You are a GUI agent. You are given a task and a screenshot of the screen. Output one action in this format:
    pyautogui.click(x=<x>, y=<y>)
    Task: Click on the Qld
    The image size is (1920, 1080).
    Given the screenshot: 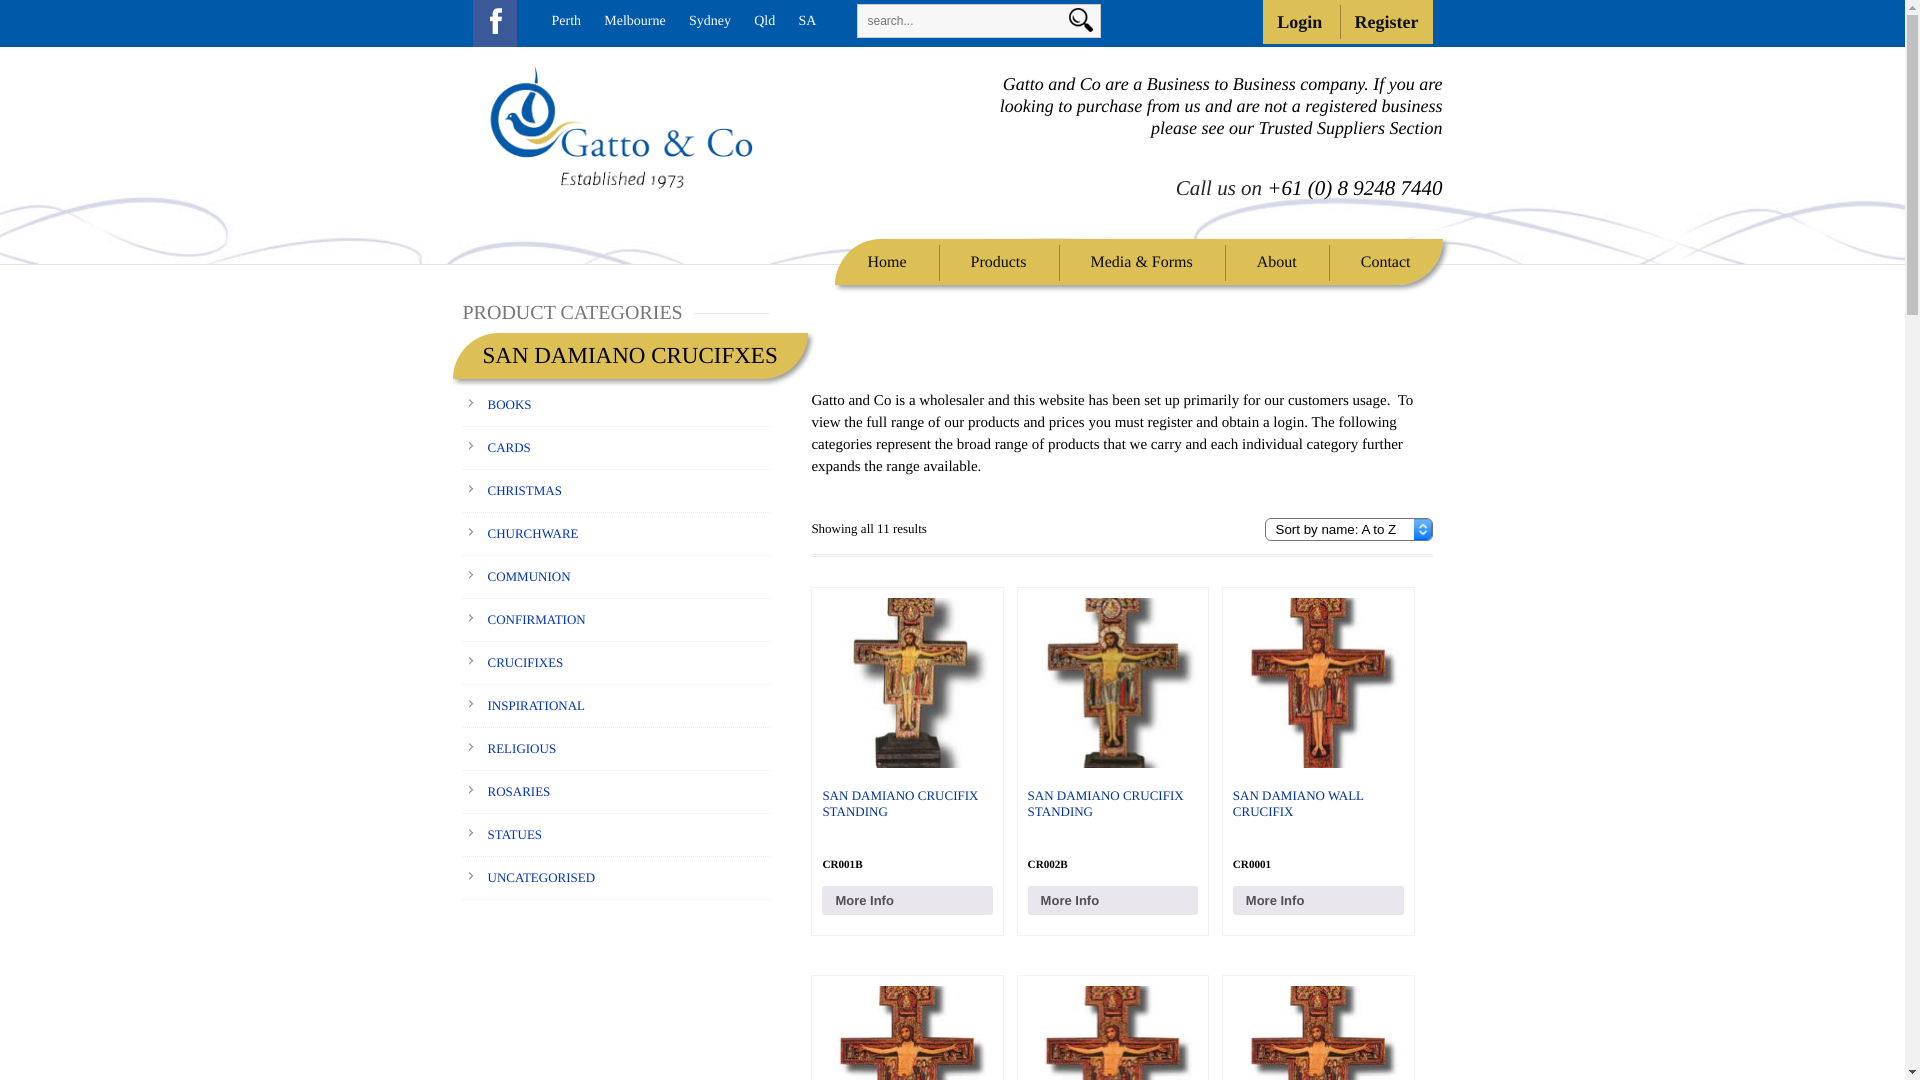 What is the action you would take?
    pyautogui.click(x=764, y=22)
    